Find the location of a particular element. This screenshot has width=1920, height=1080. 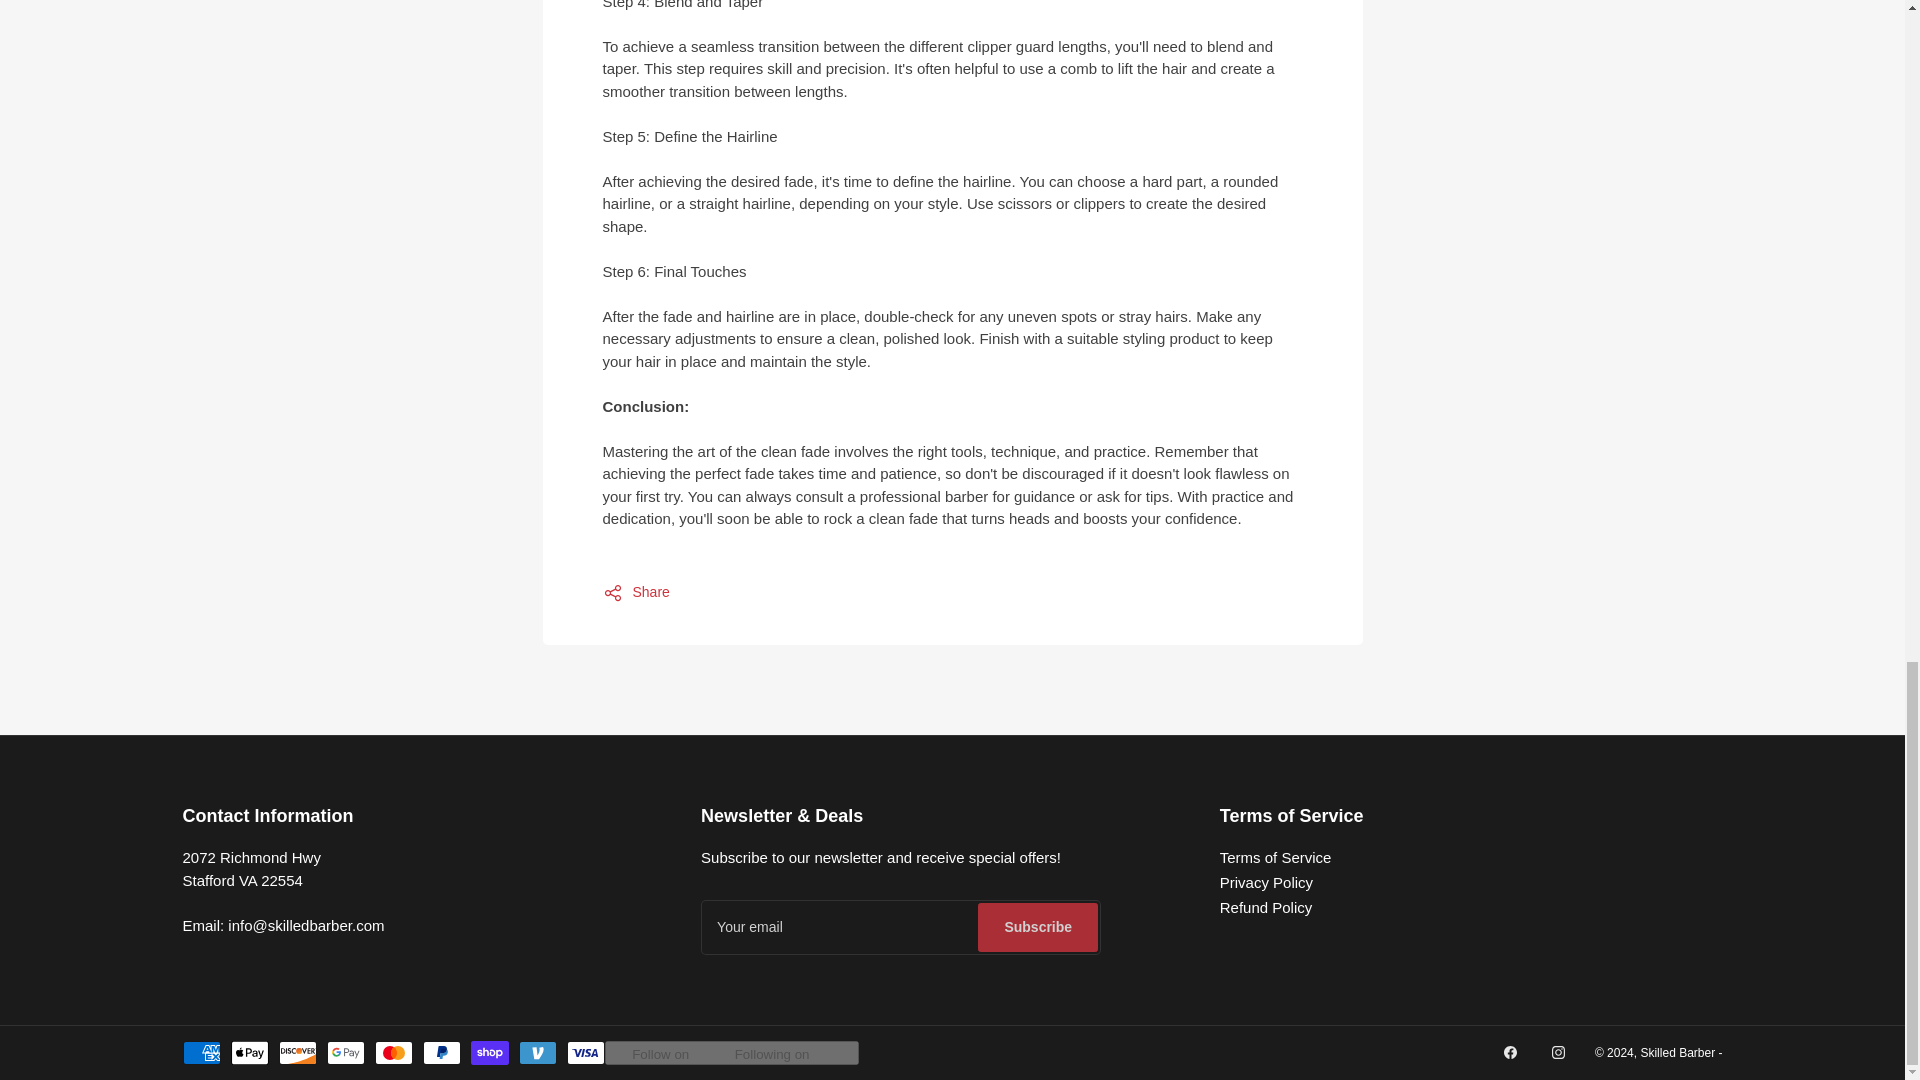

Privacy Policy is located at coordinates (1266, 882).